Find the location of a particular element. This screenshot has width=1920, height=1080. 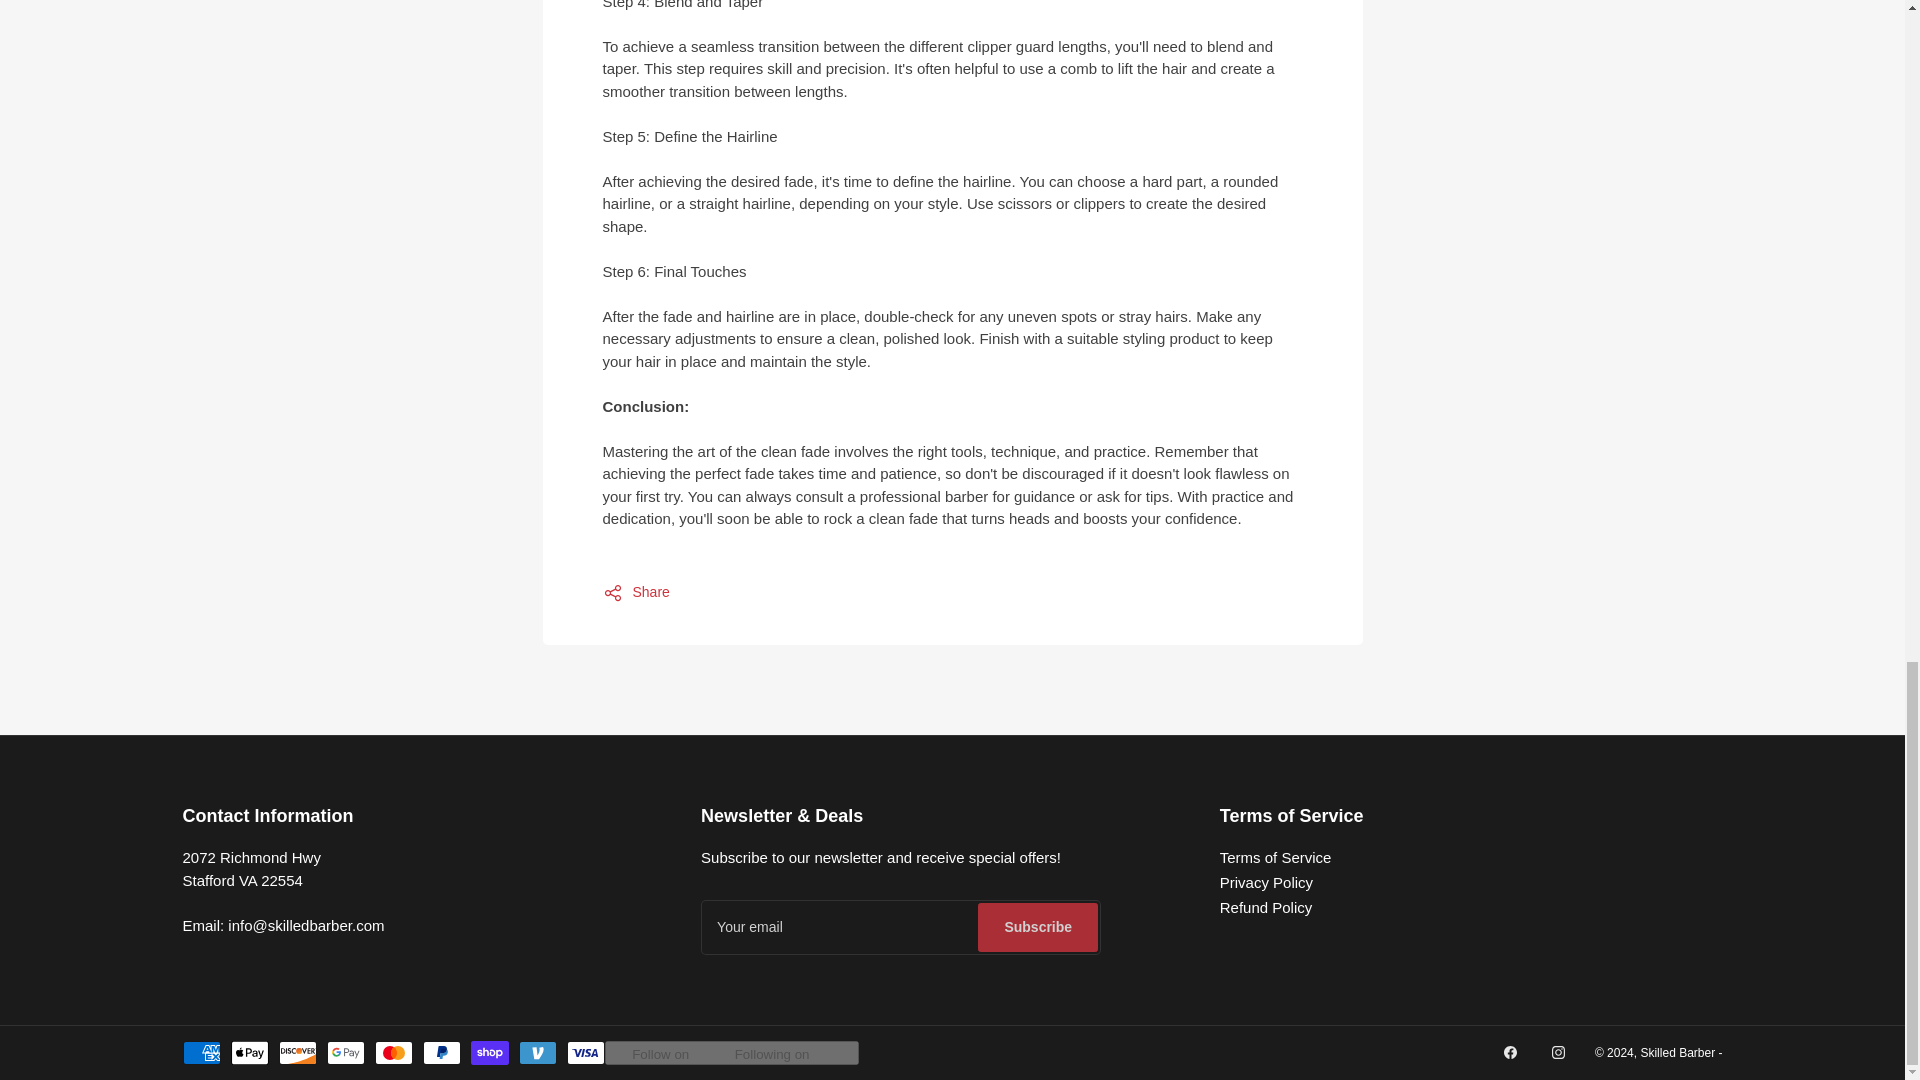

Privacy Policy is located at coordinates (1266, 882).